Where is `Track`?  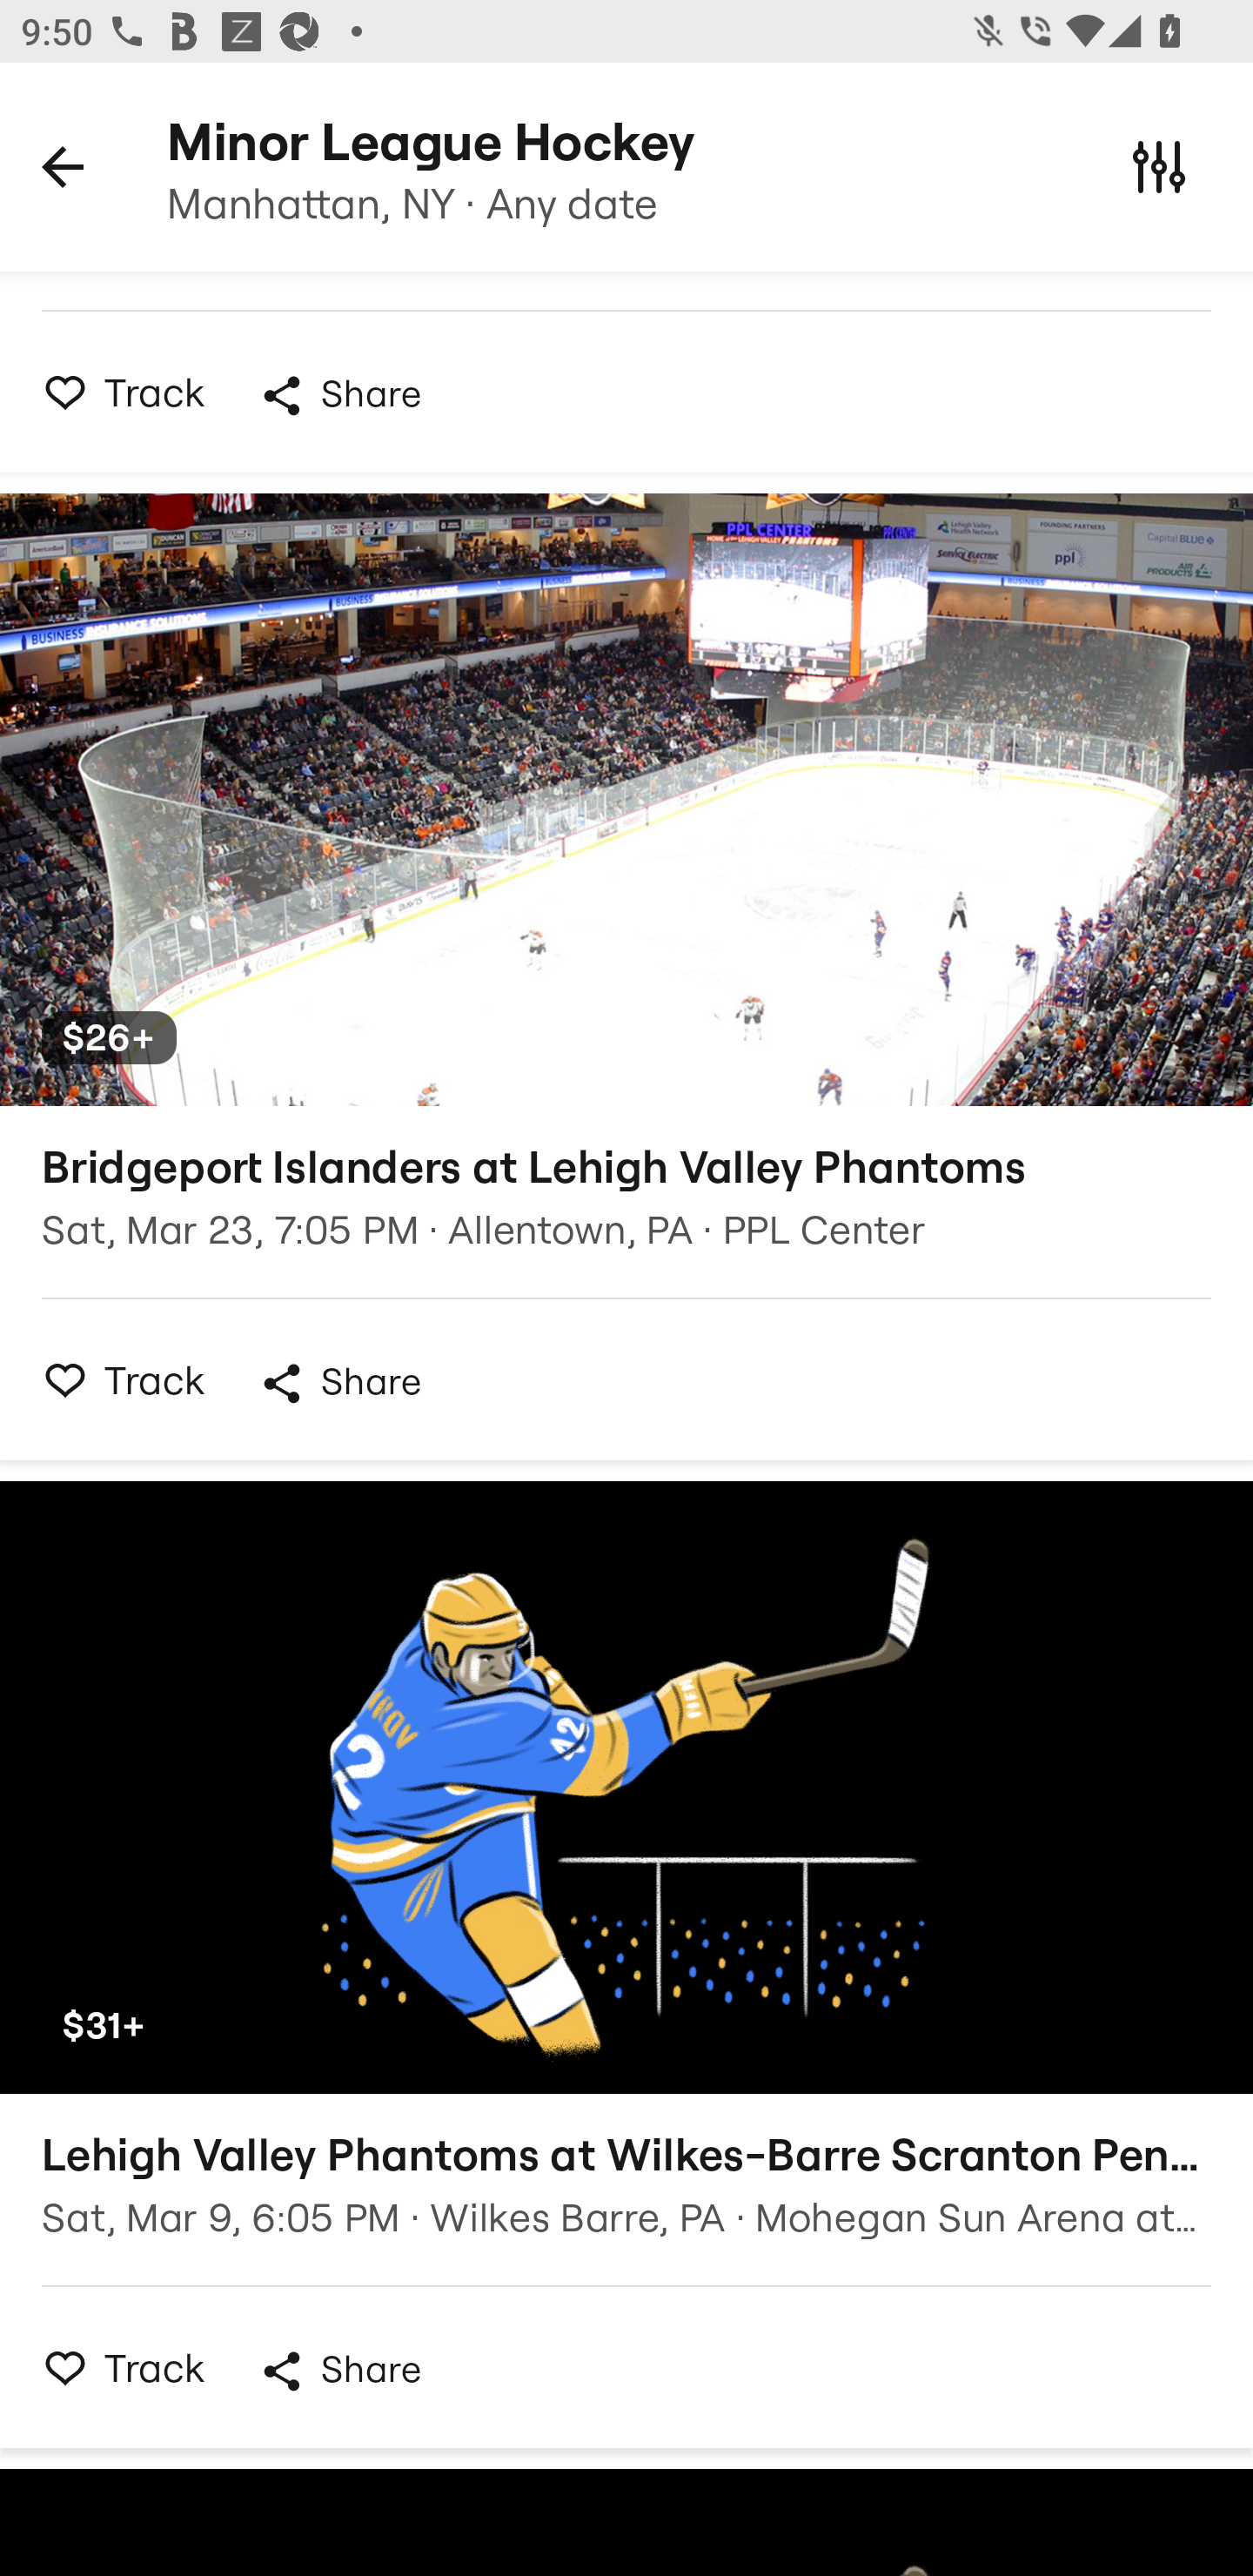 Track is located at coordinates (116, 1379).